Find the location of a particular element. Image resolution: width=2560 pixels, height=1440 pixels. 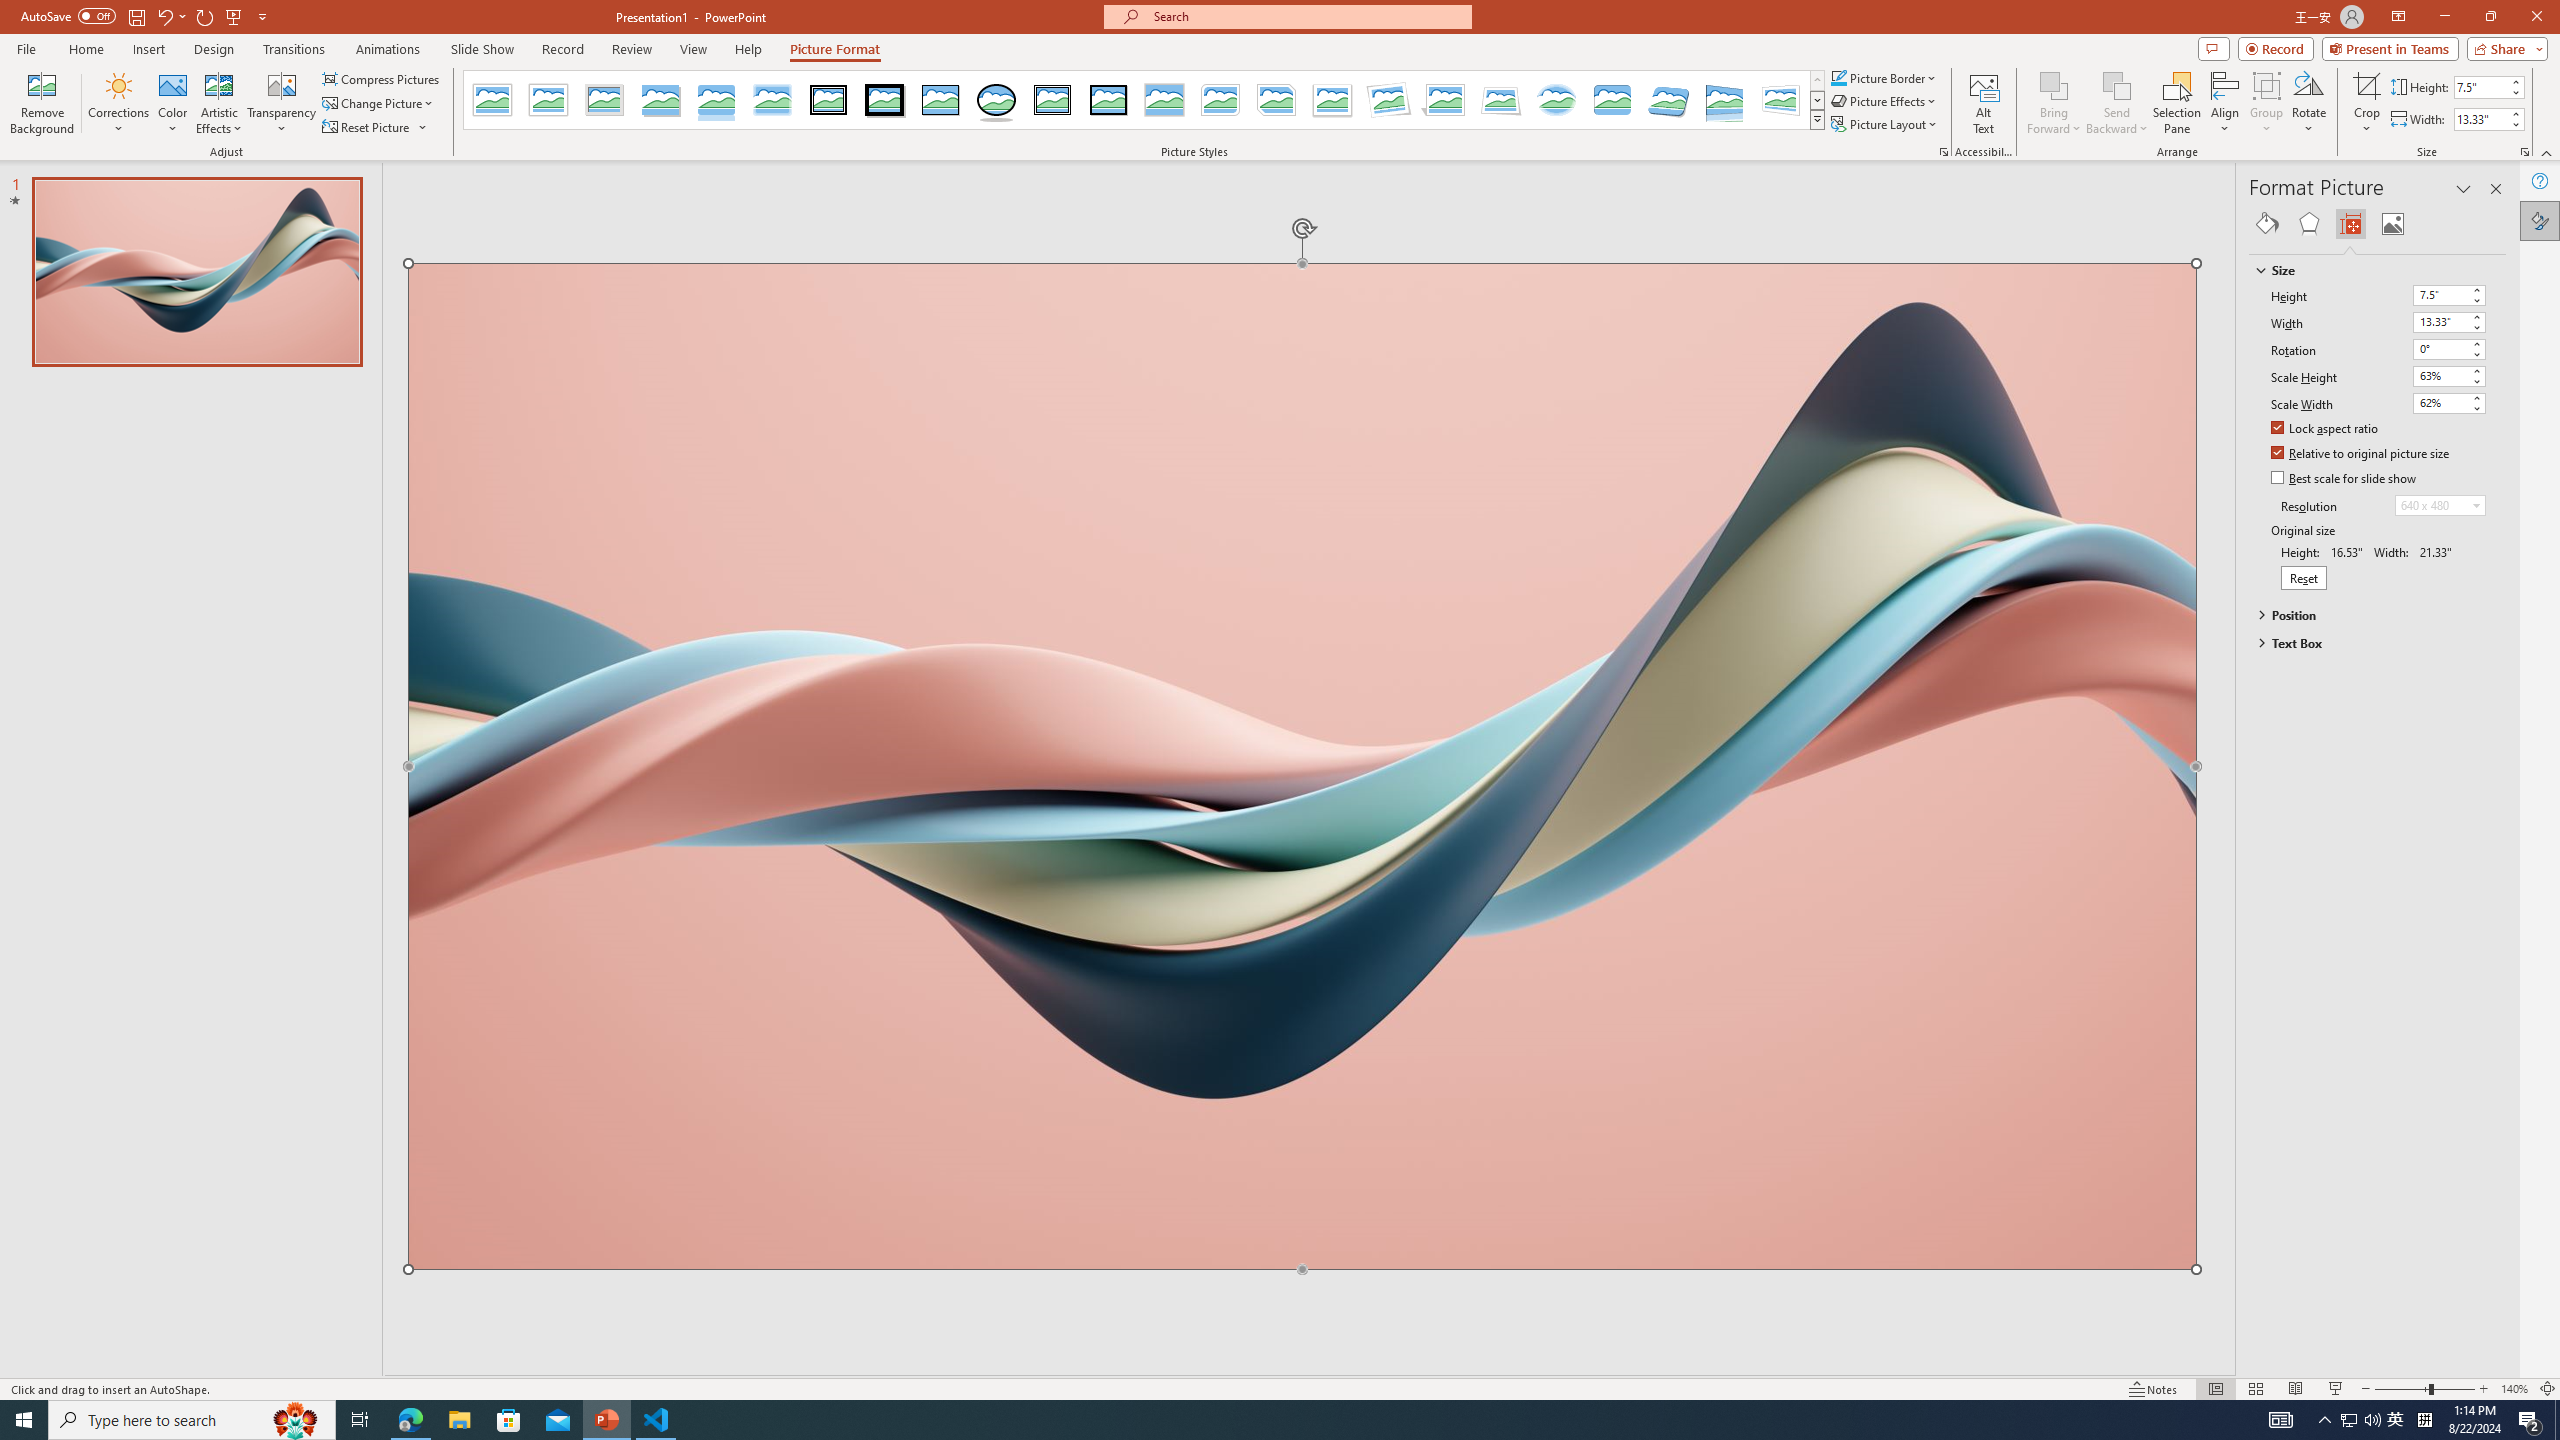

Bring Forward is located at coordinates (2054, 85).